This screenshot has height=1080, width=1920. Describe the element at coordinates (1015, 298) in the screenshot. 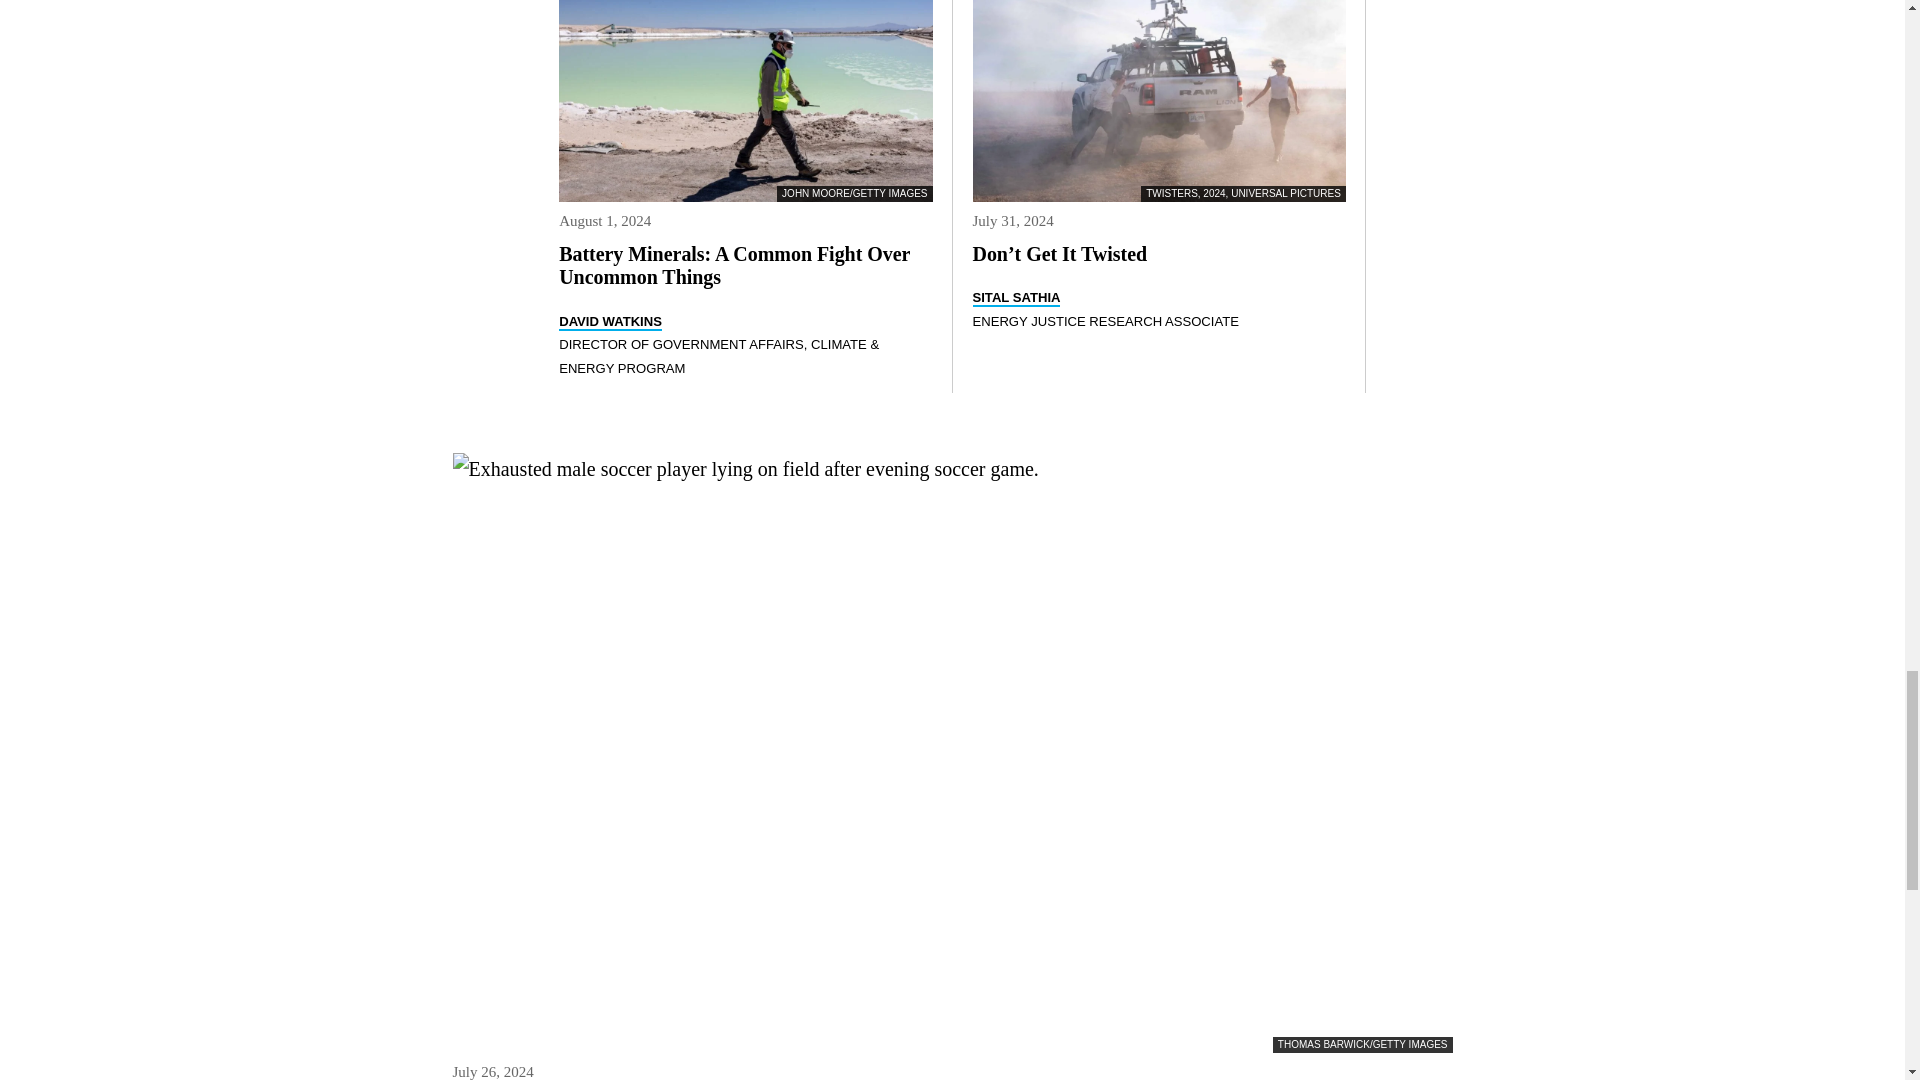

I see `SITAL SATHIA` at that location.